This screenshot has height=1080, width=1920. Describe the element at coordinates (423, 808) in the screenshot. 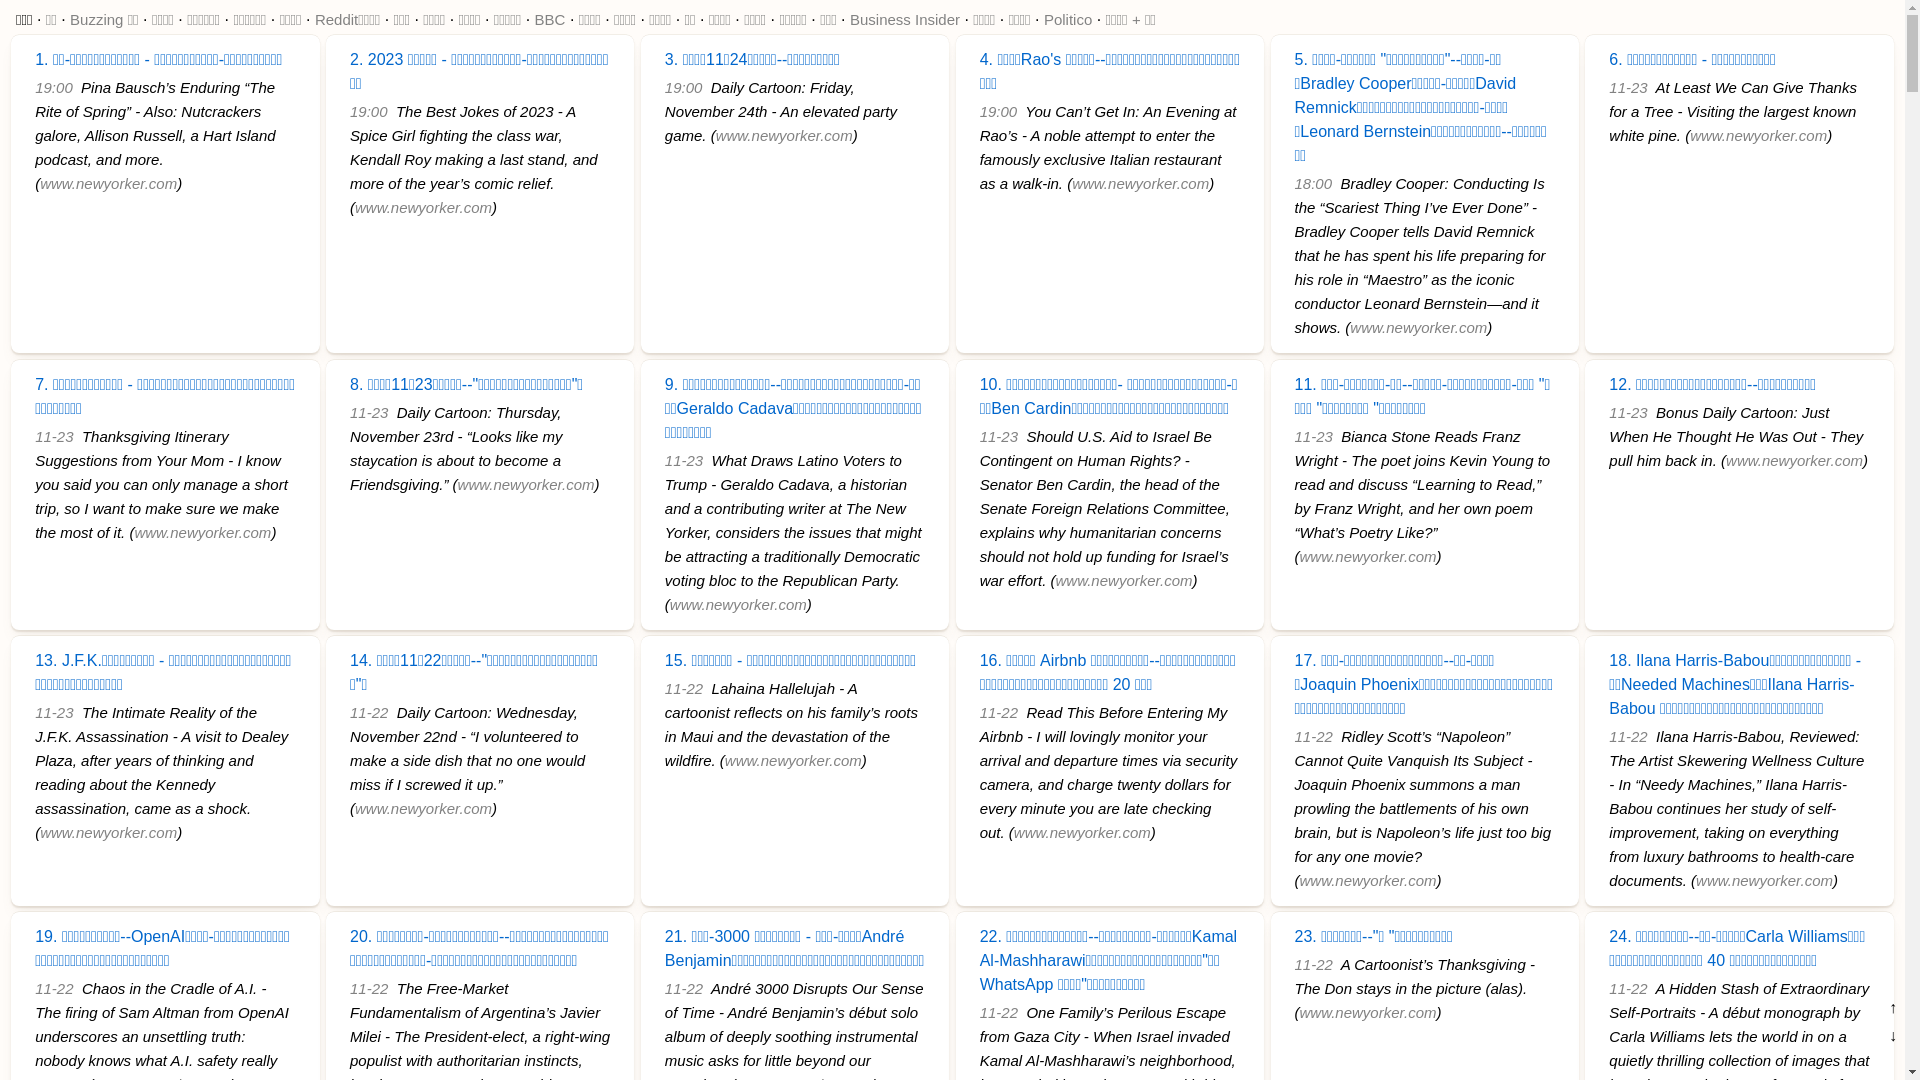

I see `www.newyorker.com` at that location.